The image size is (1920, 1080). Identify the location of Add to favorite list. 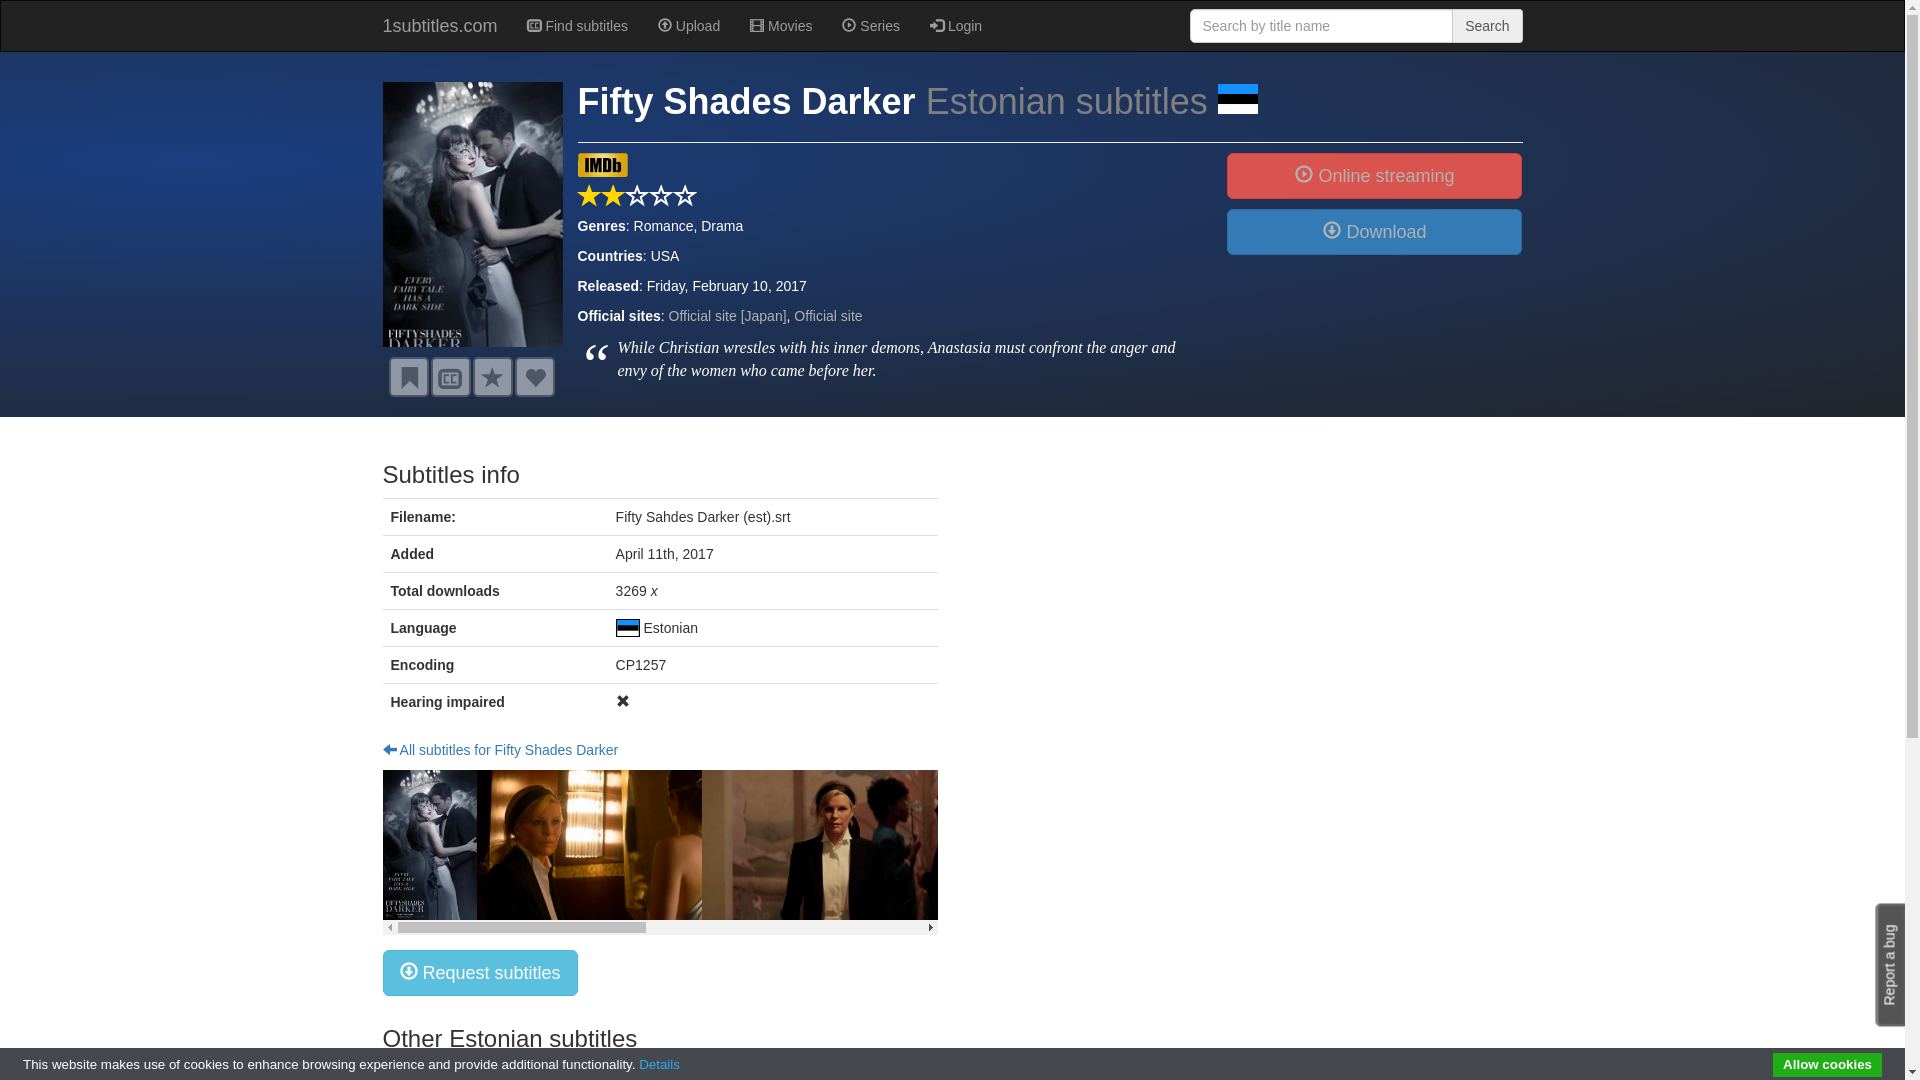
(534, 377).